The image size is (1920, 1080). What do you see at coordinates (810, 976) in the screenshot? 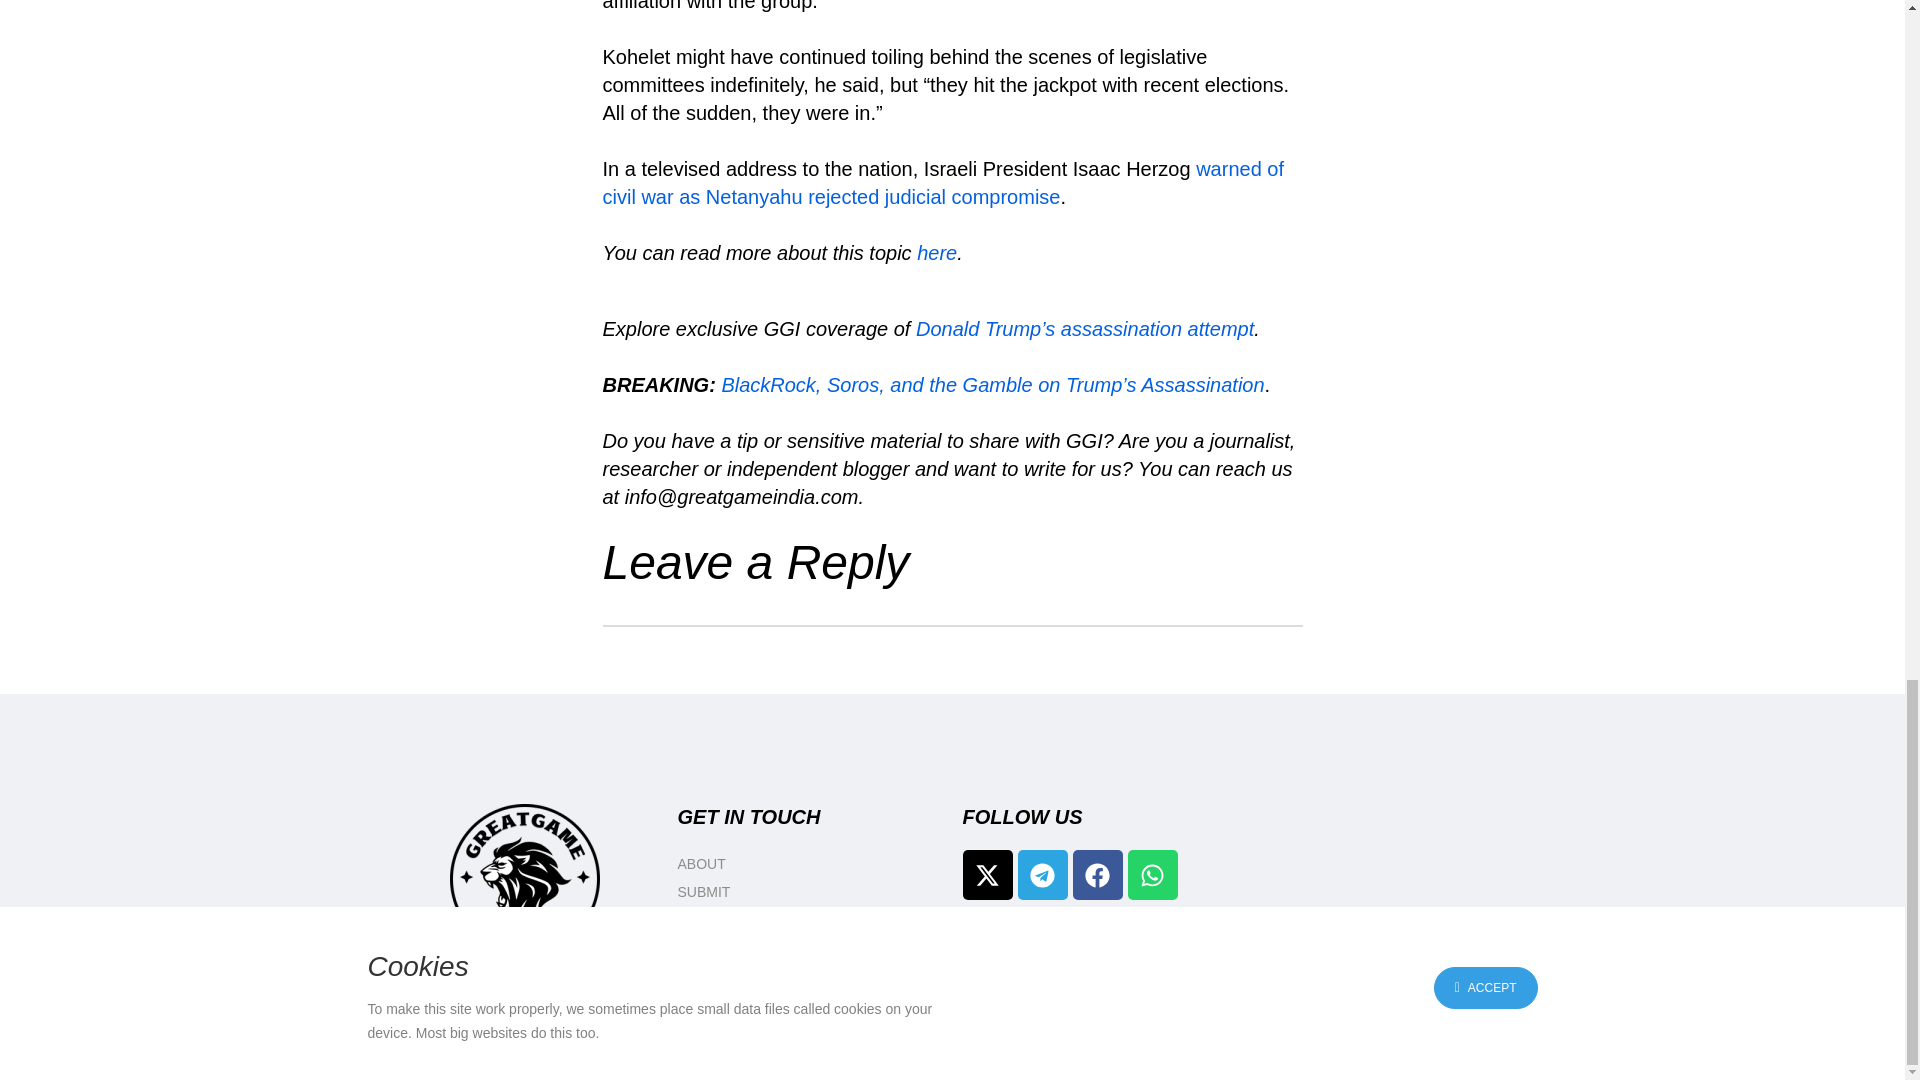
I see `PRIVACY POLICY` at bounding box center [810, 976].